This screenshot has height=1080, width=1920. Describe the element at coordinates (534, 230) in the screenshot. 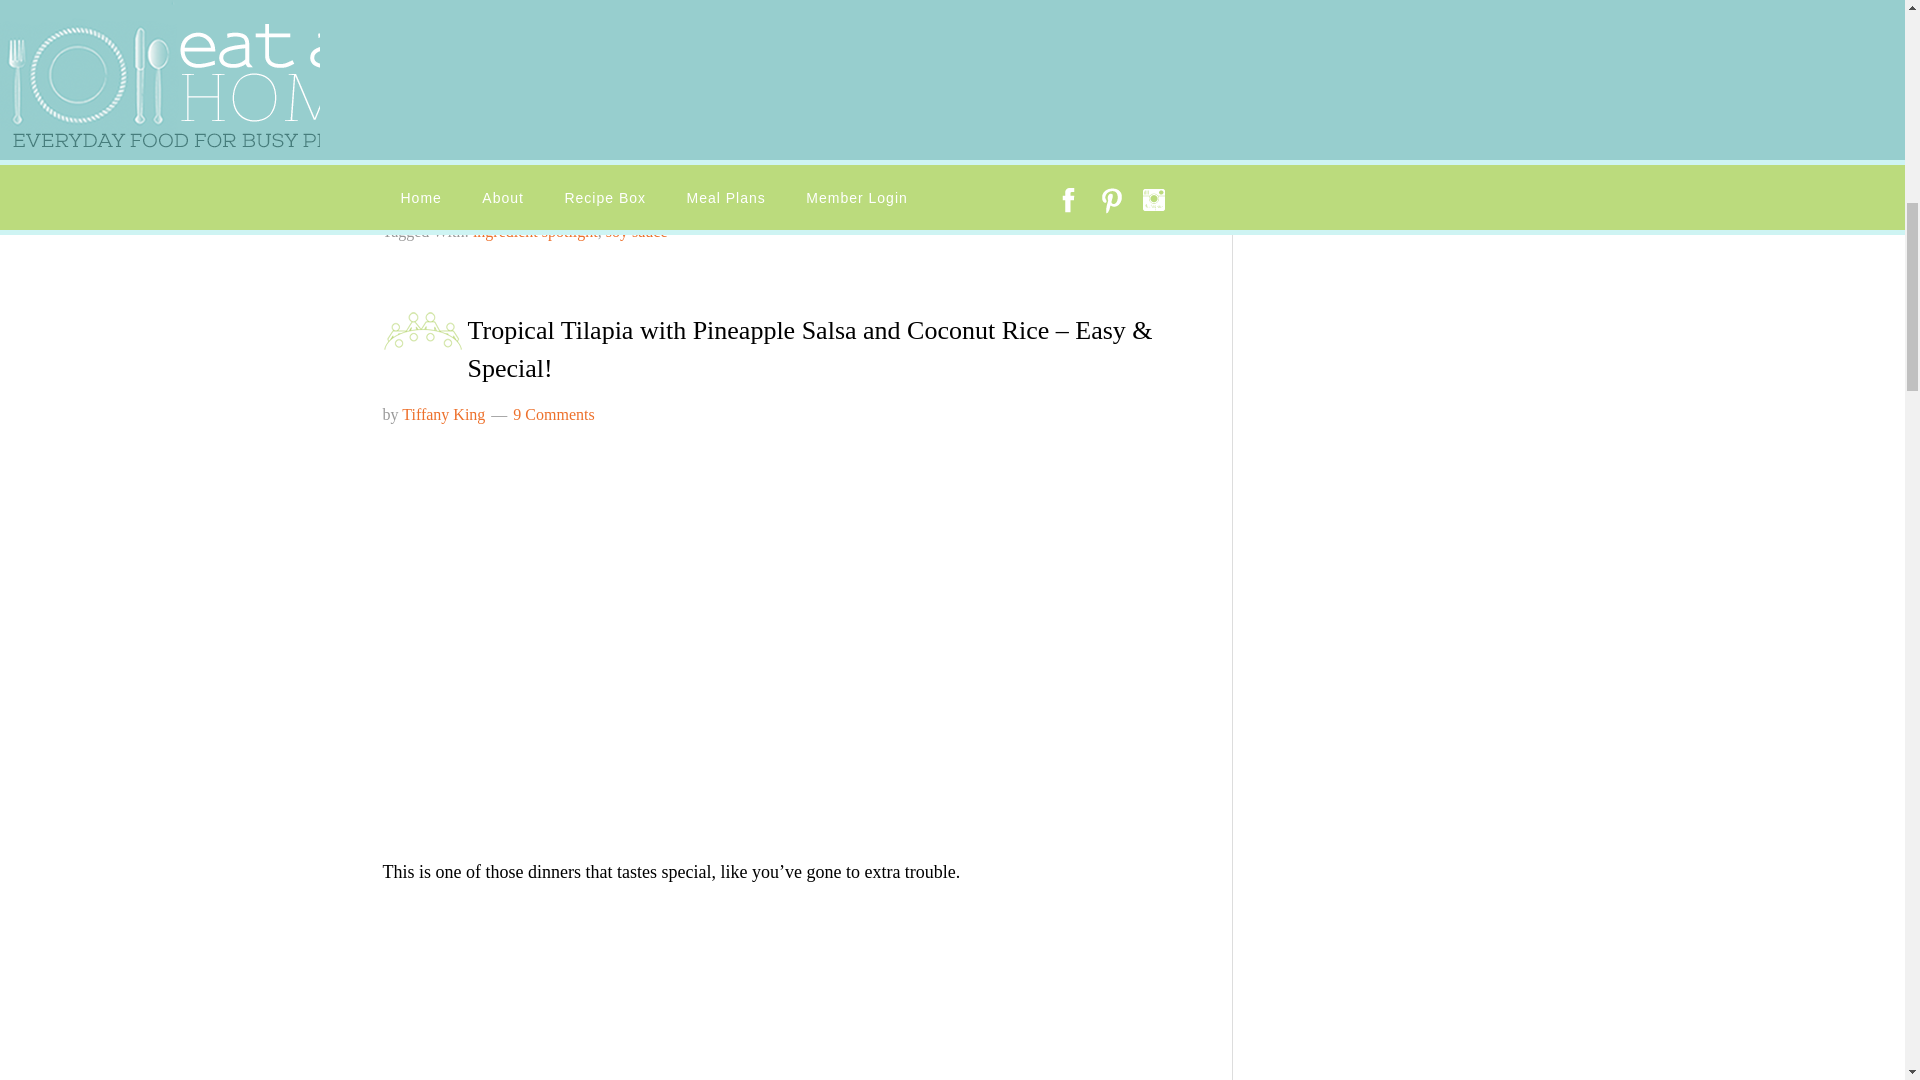

I see `ingredient spotlight` at that location.